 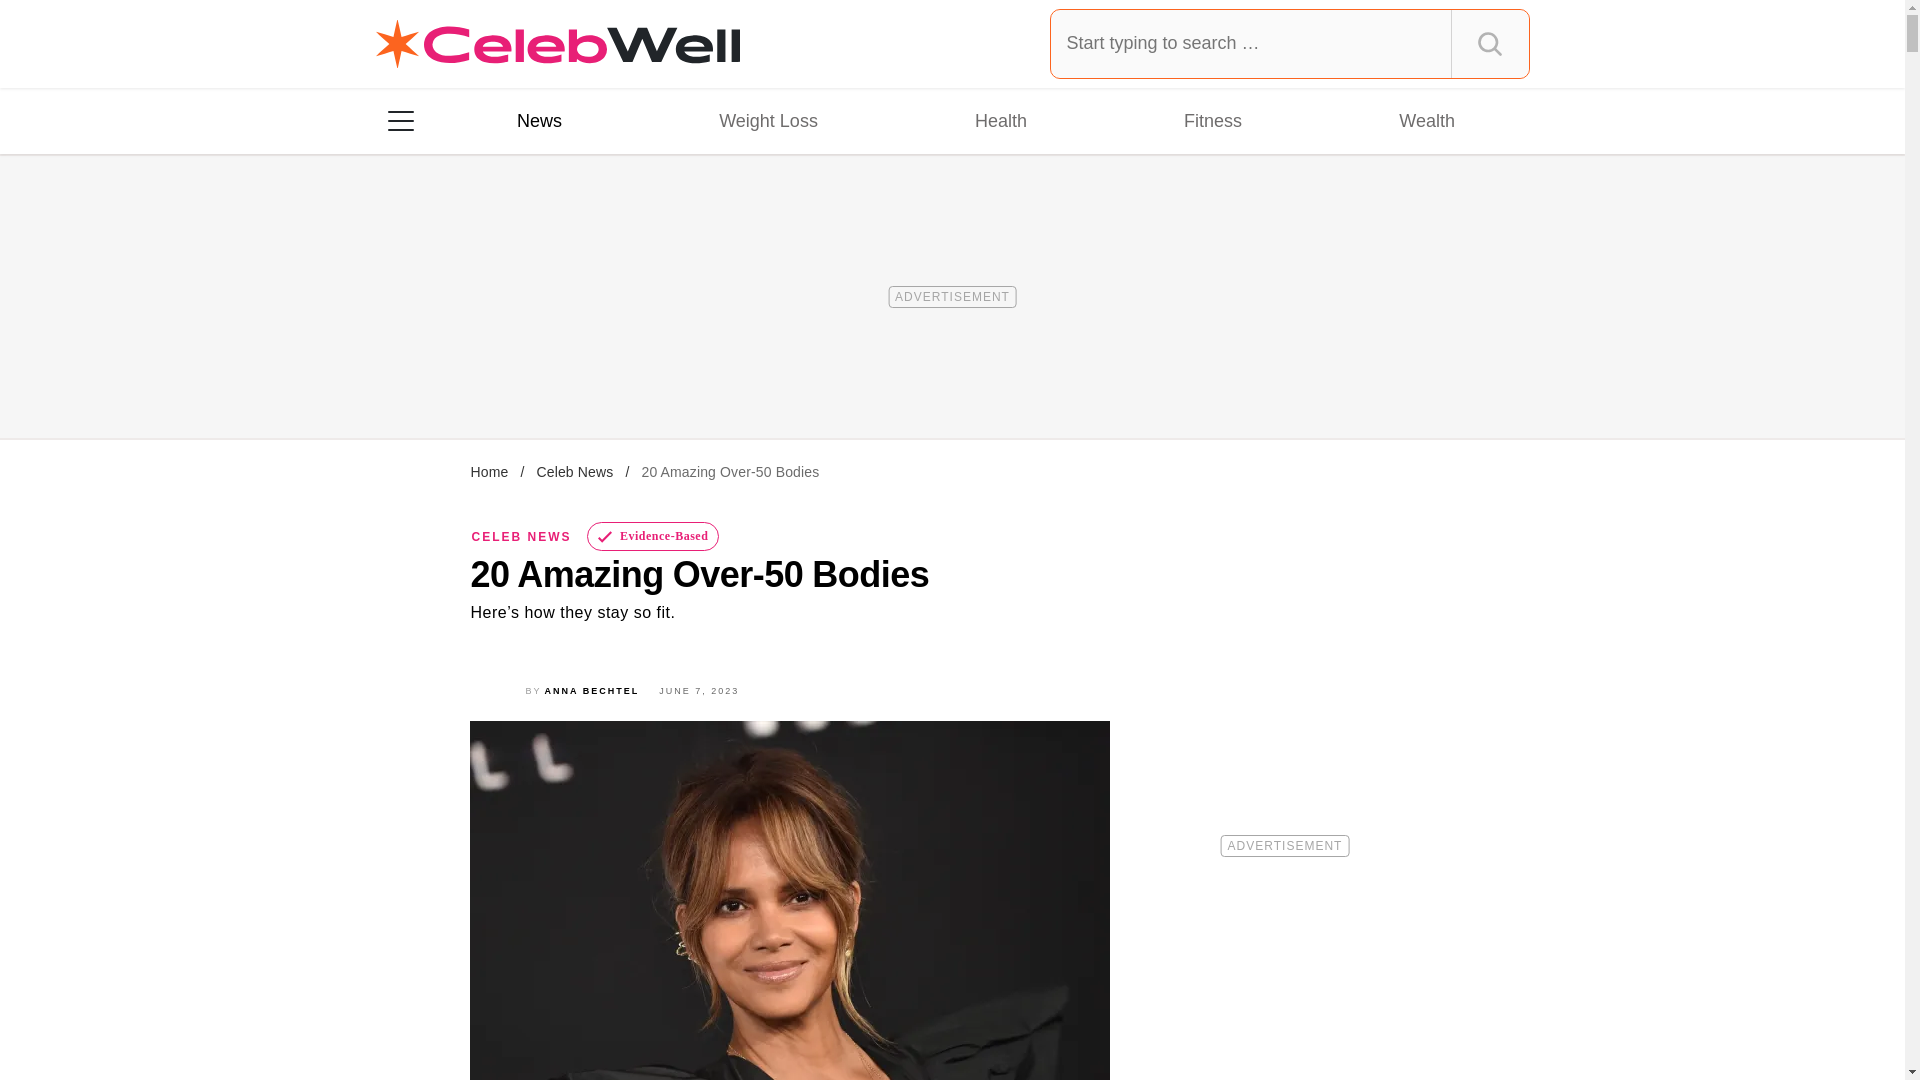 What do you see at coordinates (1212, 120) in the screenshot?
I see `Fitness` at bounding box center [1212, 120].